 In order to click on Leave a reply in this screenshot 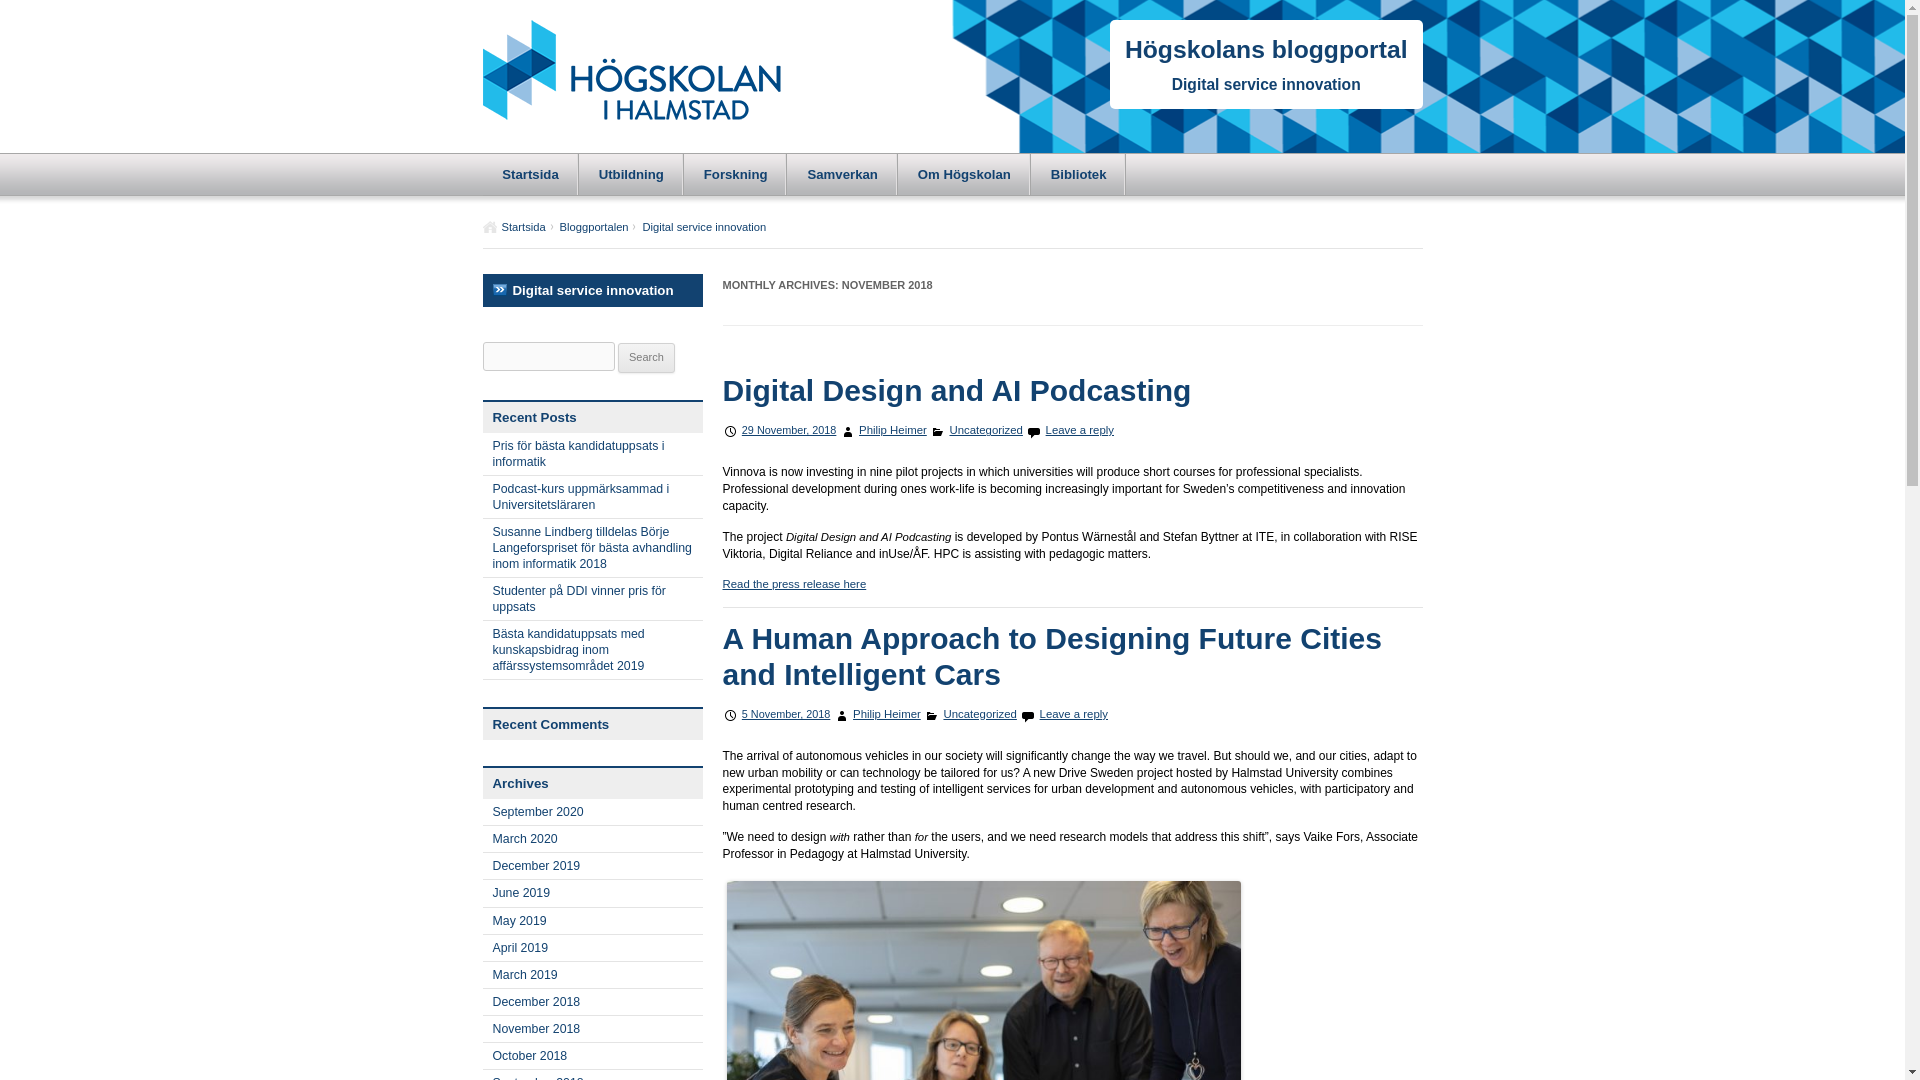, I will do `click(1080, 430)`.